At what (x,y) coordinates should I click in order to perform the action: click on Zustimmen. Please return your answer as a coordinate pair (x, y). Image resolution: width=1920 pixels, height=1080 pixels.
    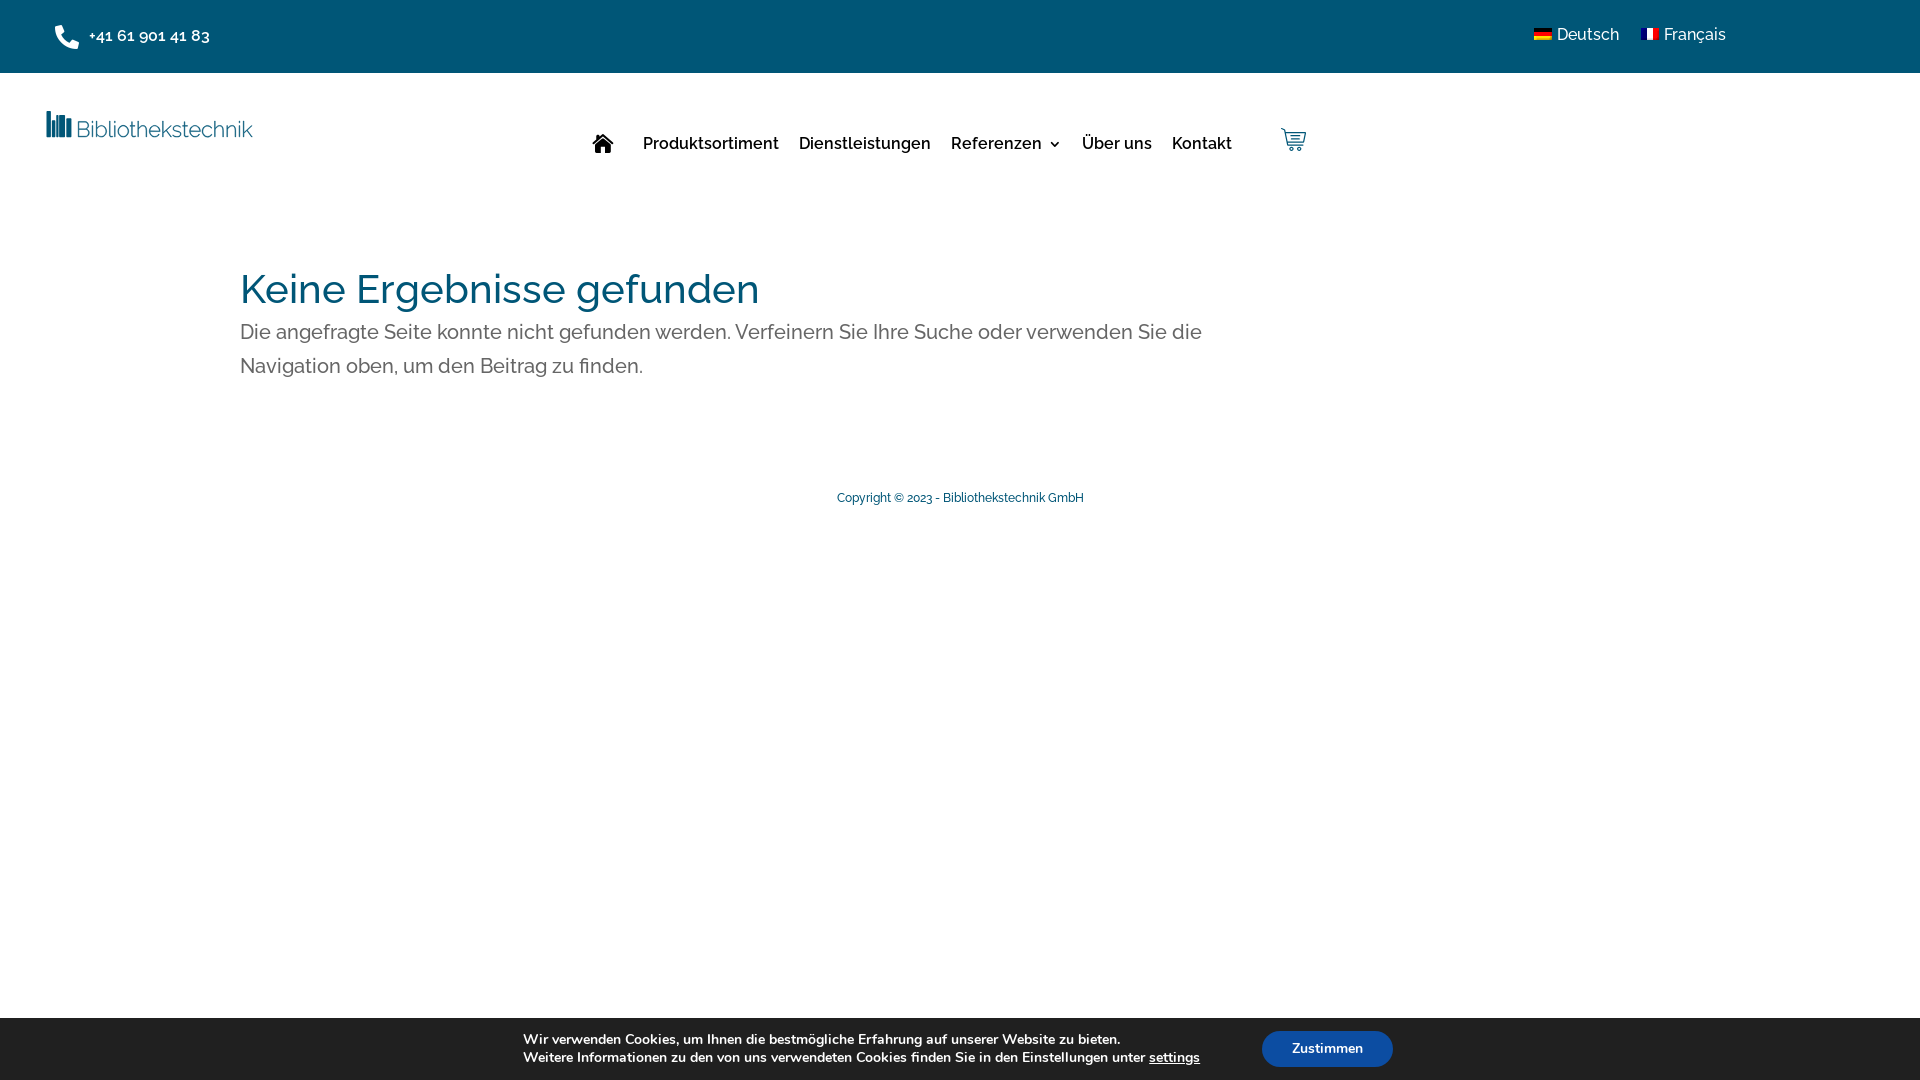
    Looking at the image, I should click on (1328, 1049).